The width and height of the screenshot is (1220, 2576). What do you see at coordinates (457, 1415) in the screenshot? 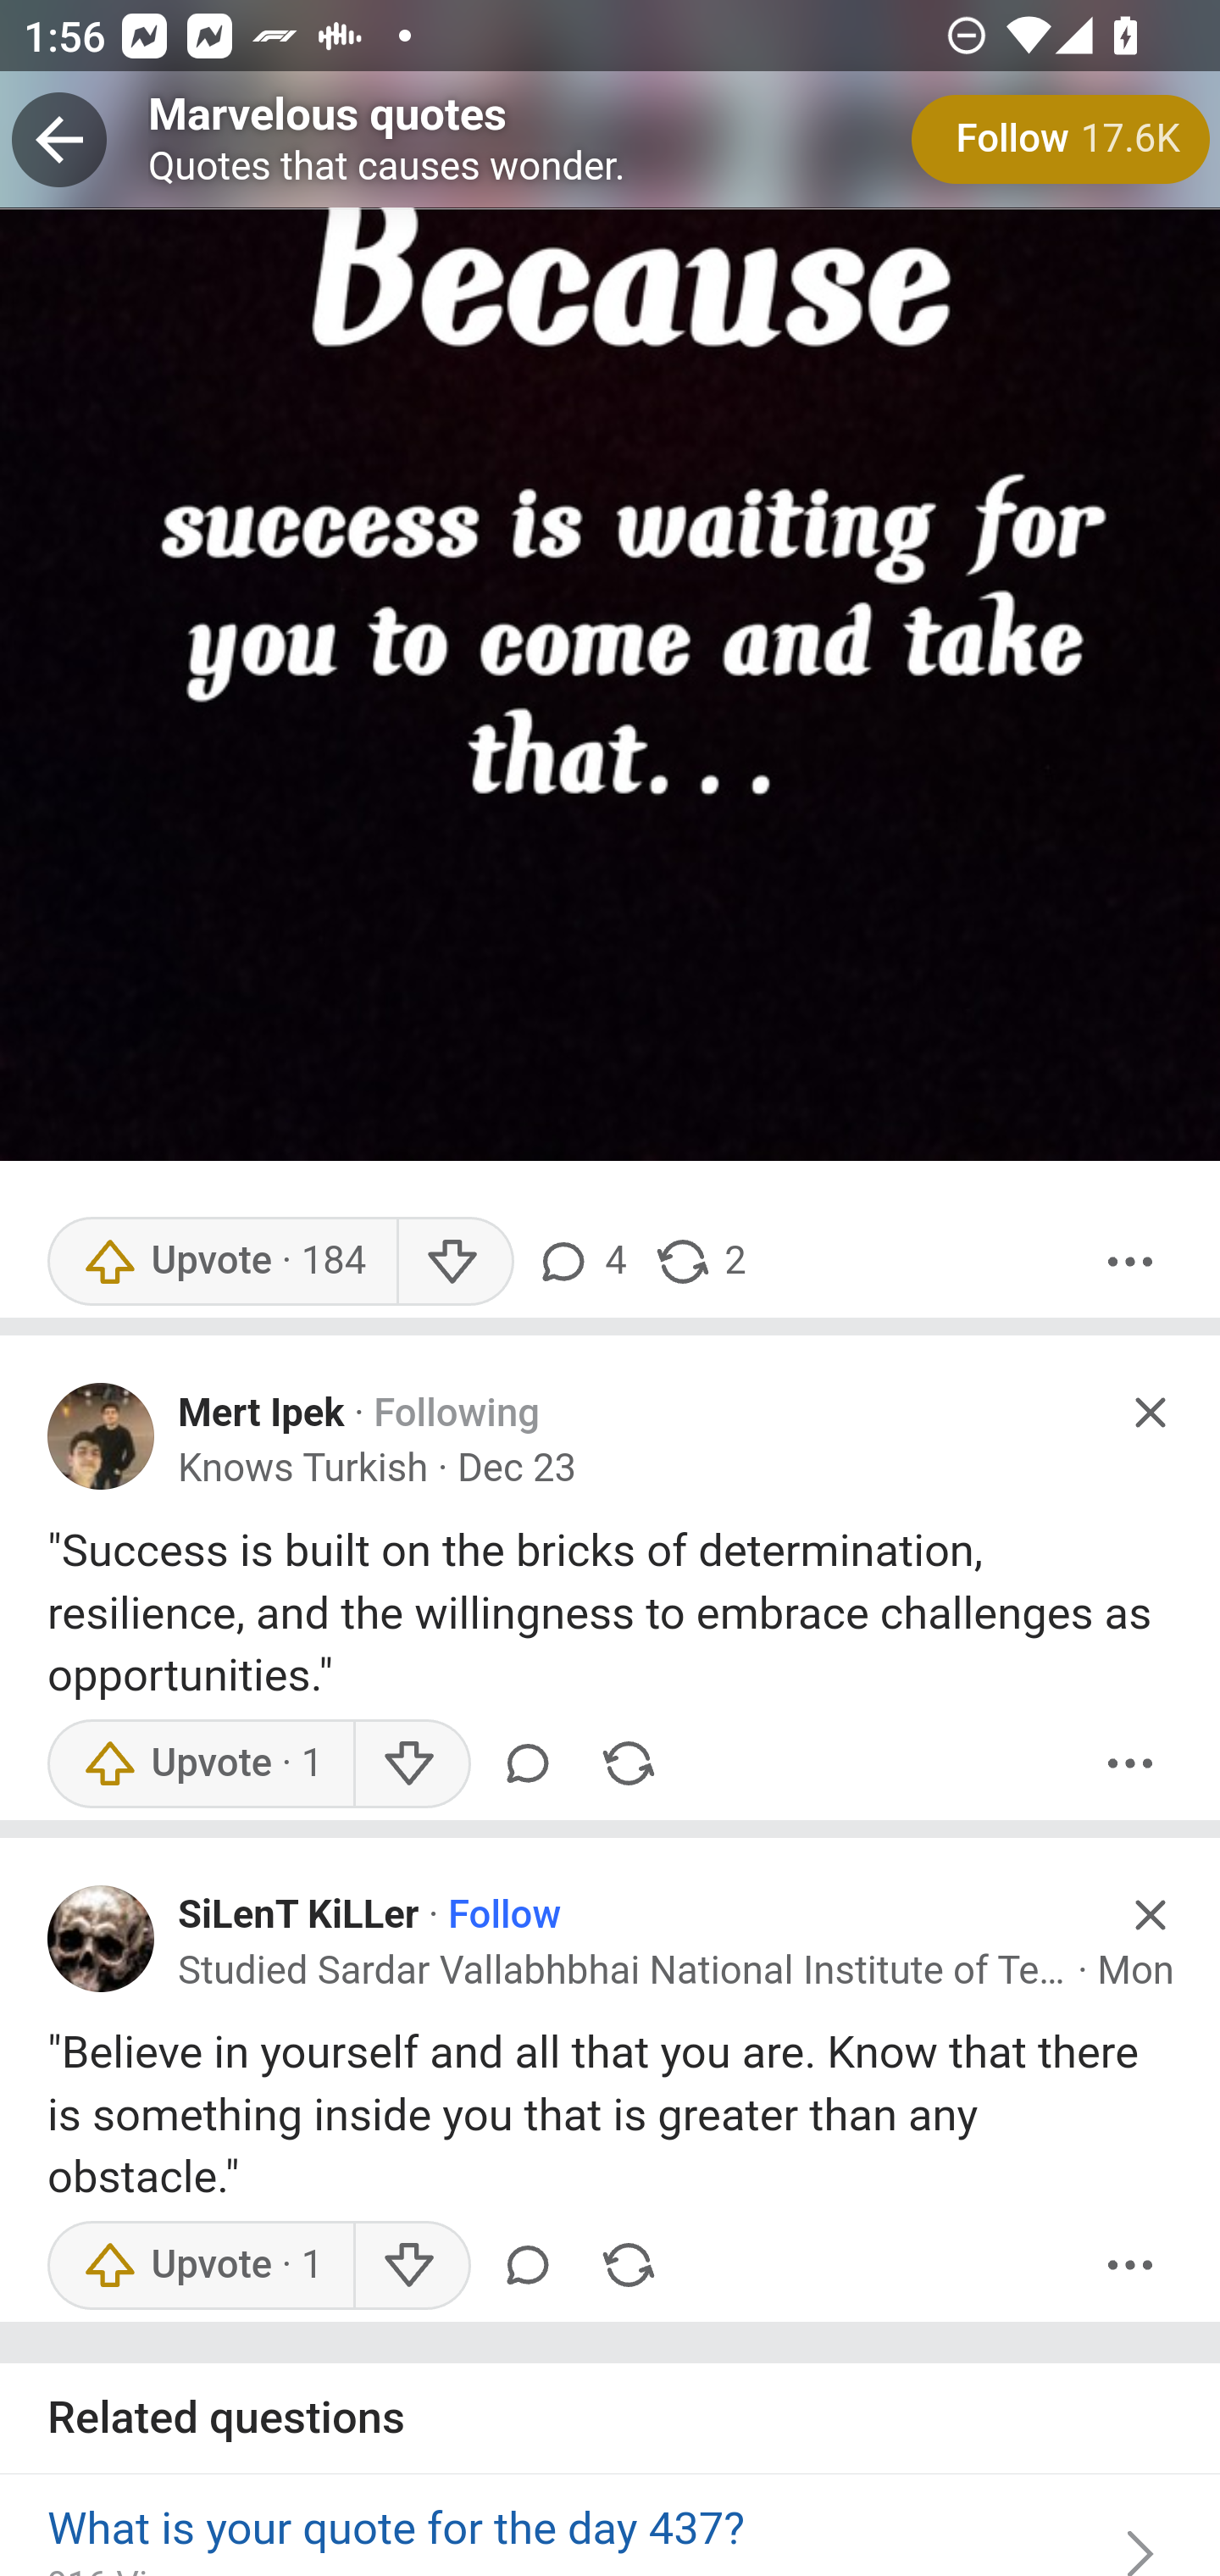
I see `Following` at bounding box center [457, 1415].